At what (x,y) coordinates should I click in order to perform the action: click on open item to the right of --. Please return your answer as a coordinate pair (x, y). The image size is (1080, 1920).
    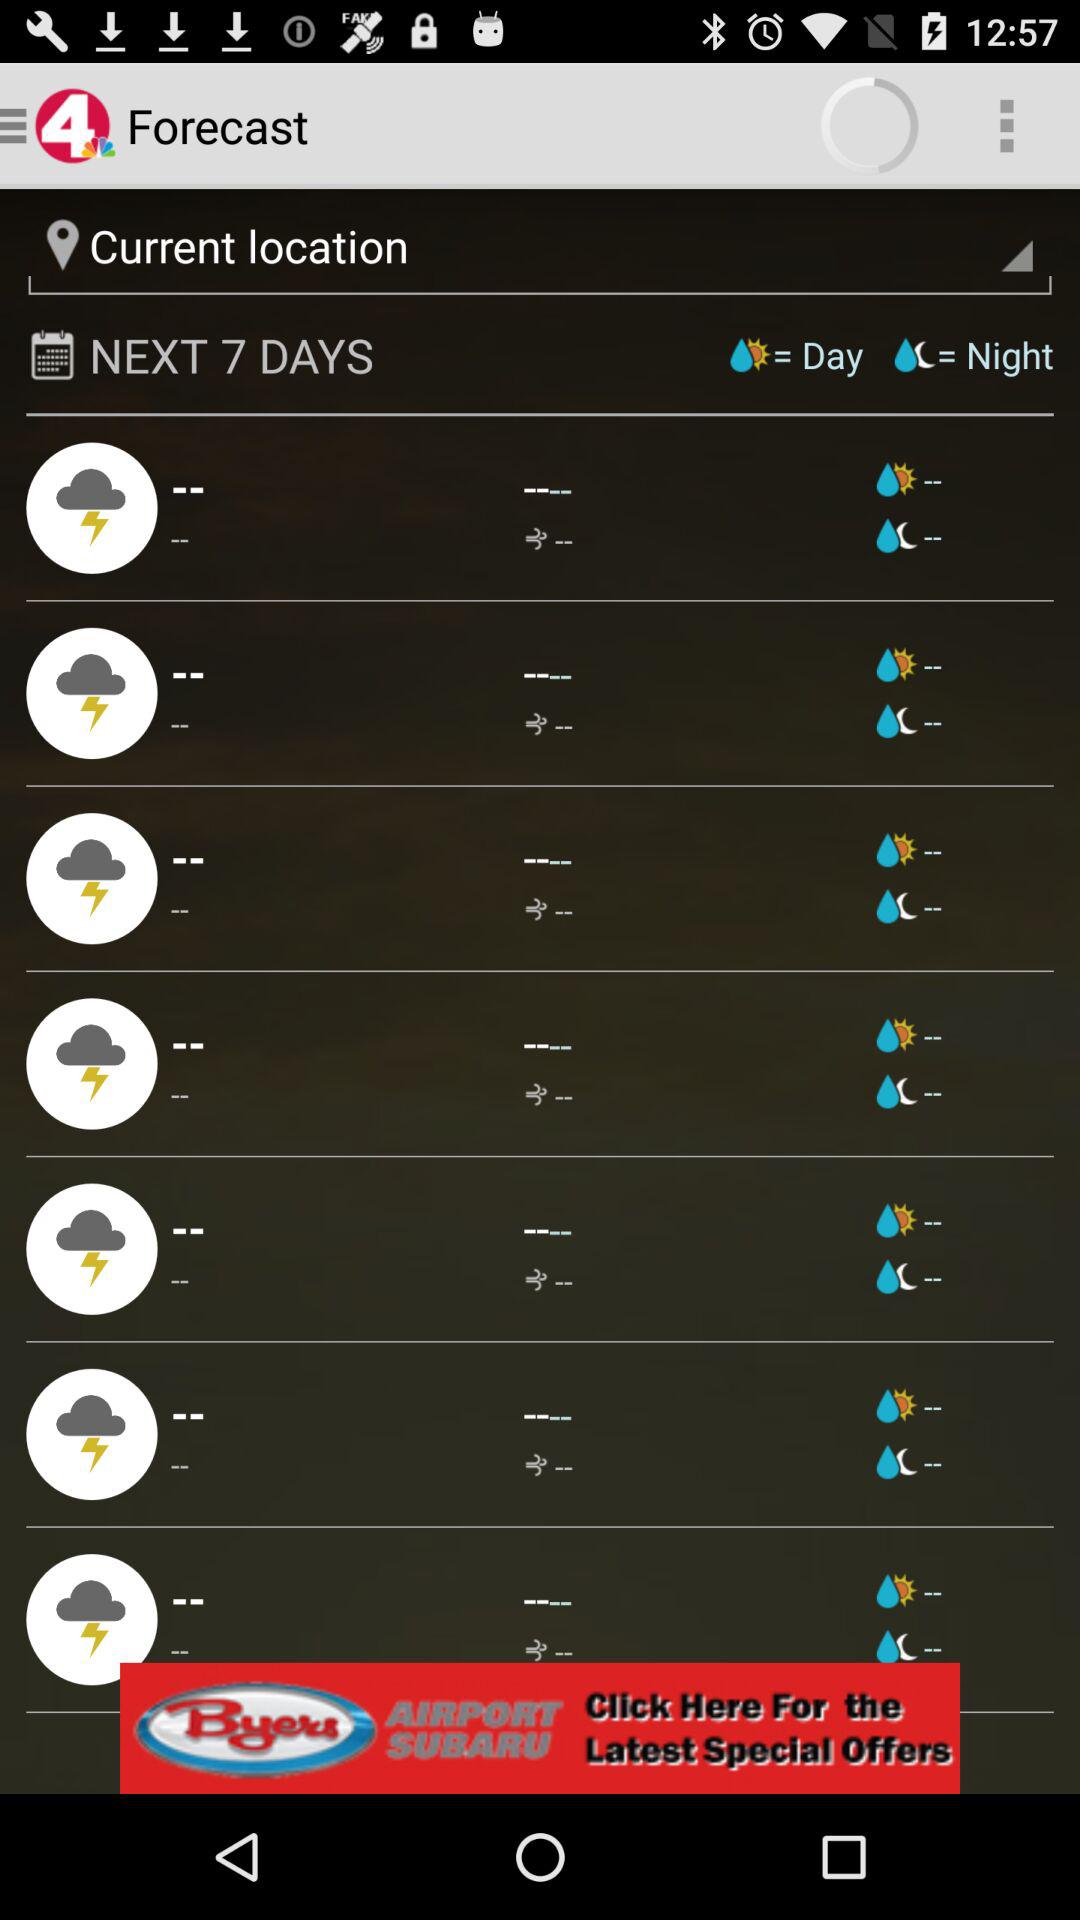
    Looking at the image, I should click on (909, 1590).